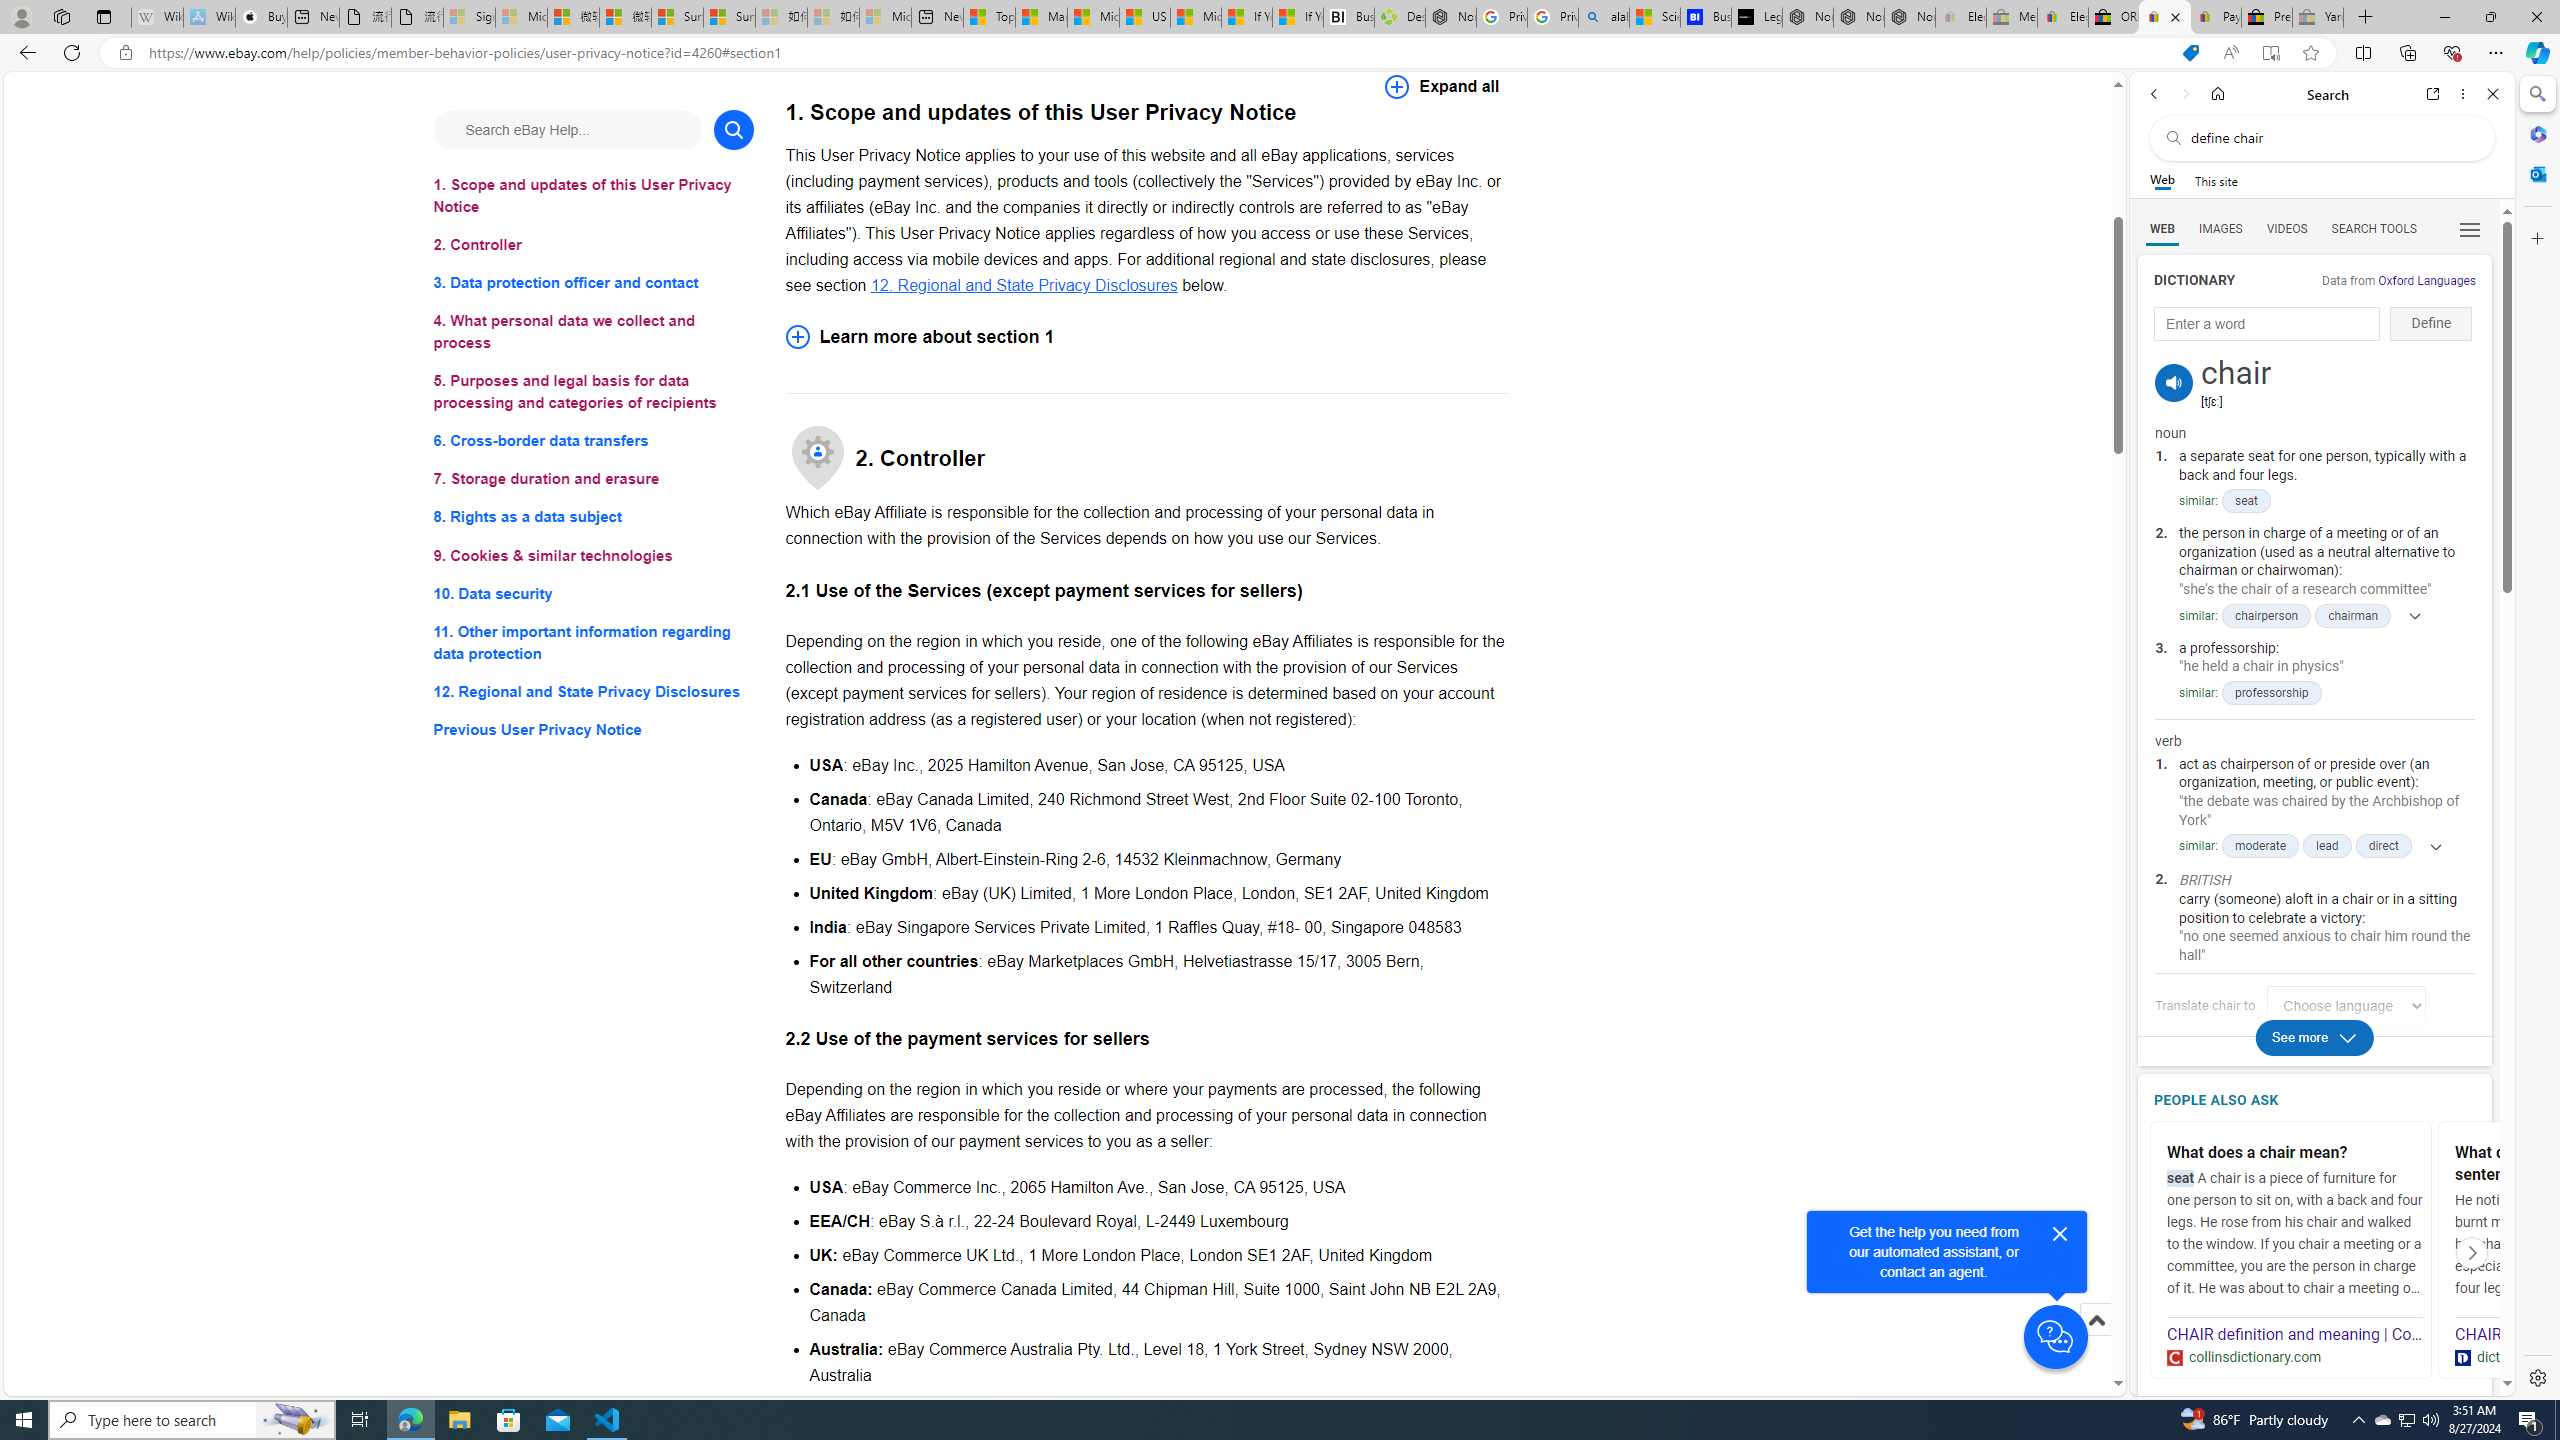 The height and width of the screenshot is (1440, 2560). What do you see at coordinates (2266, 615) in the screenshot?
I see `chairperson` at bounding box center [2266, 615].